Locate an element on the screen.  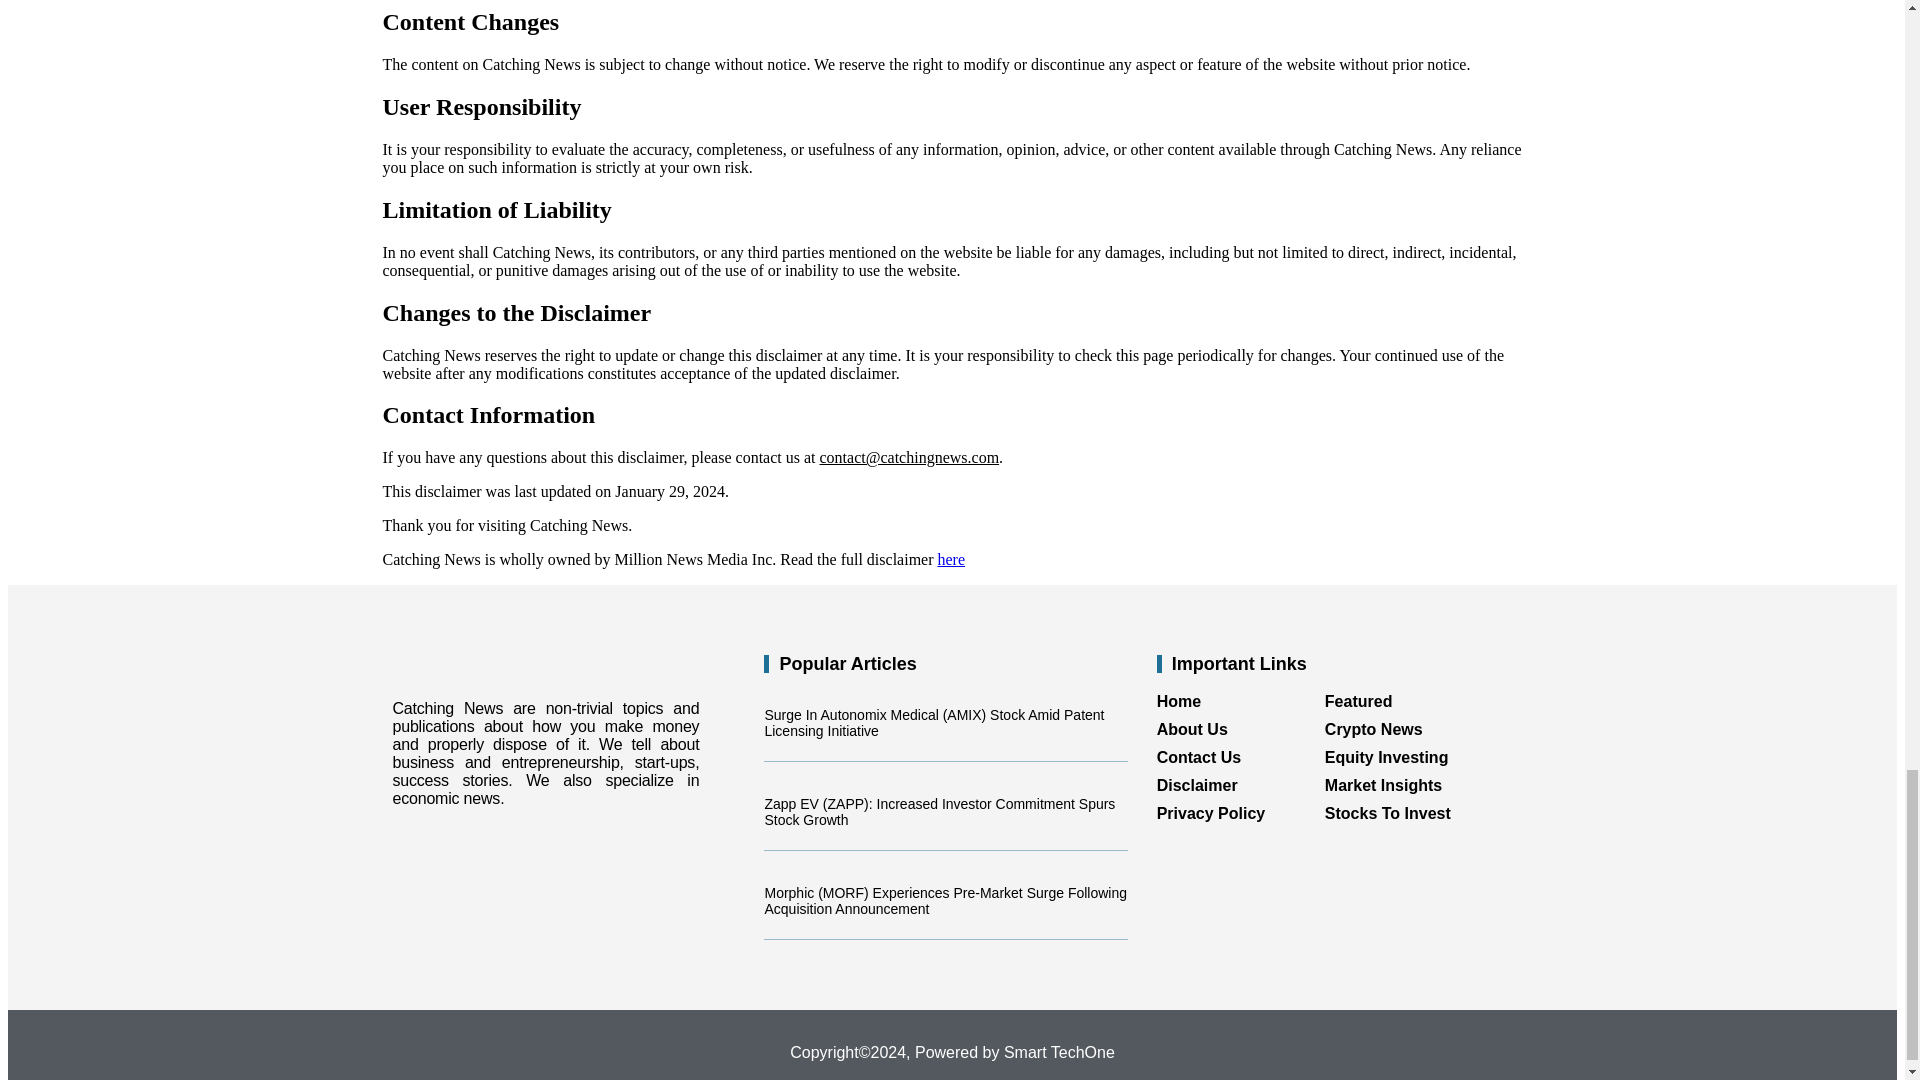
Home is located at coordinates (1240, 702).